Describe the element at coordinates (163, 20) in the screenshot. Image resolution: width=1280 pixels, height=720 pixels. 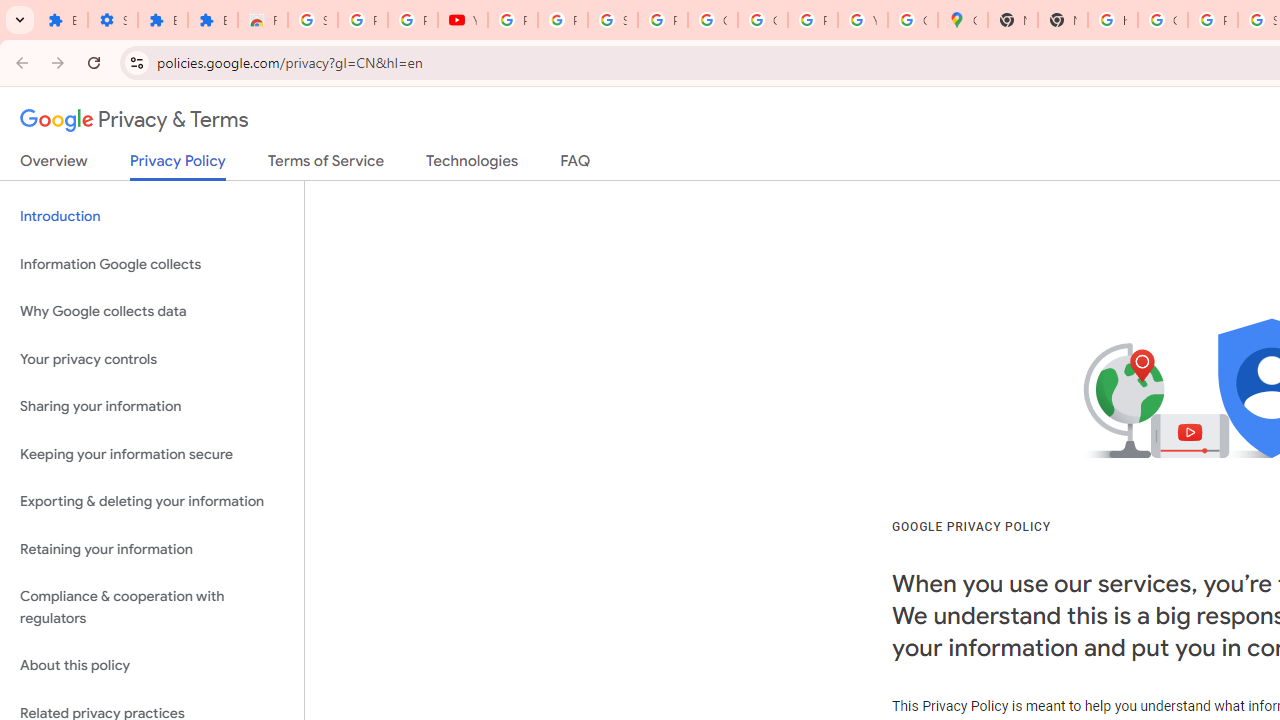
I see `Extensions` at that location.